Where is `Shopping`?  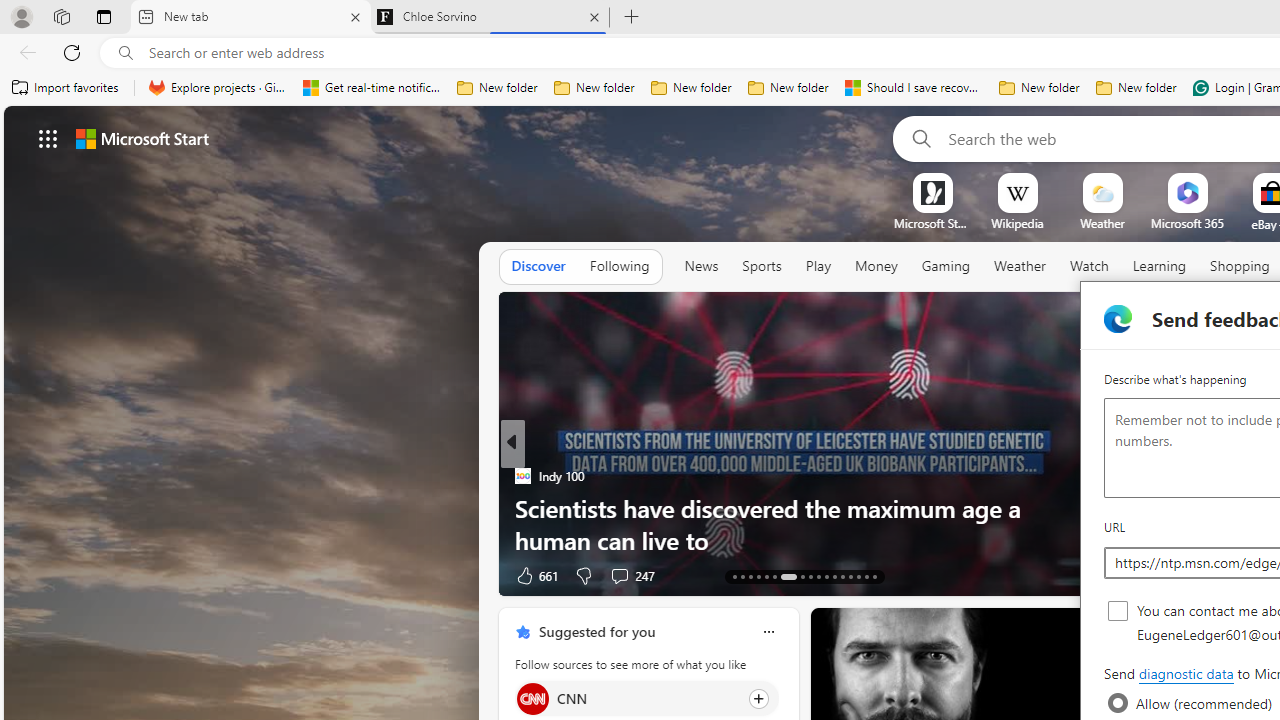
Shopping is located at coordinates (1240, 266).